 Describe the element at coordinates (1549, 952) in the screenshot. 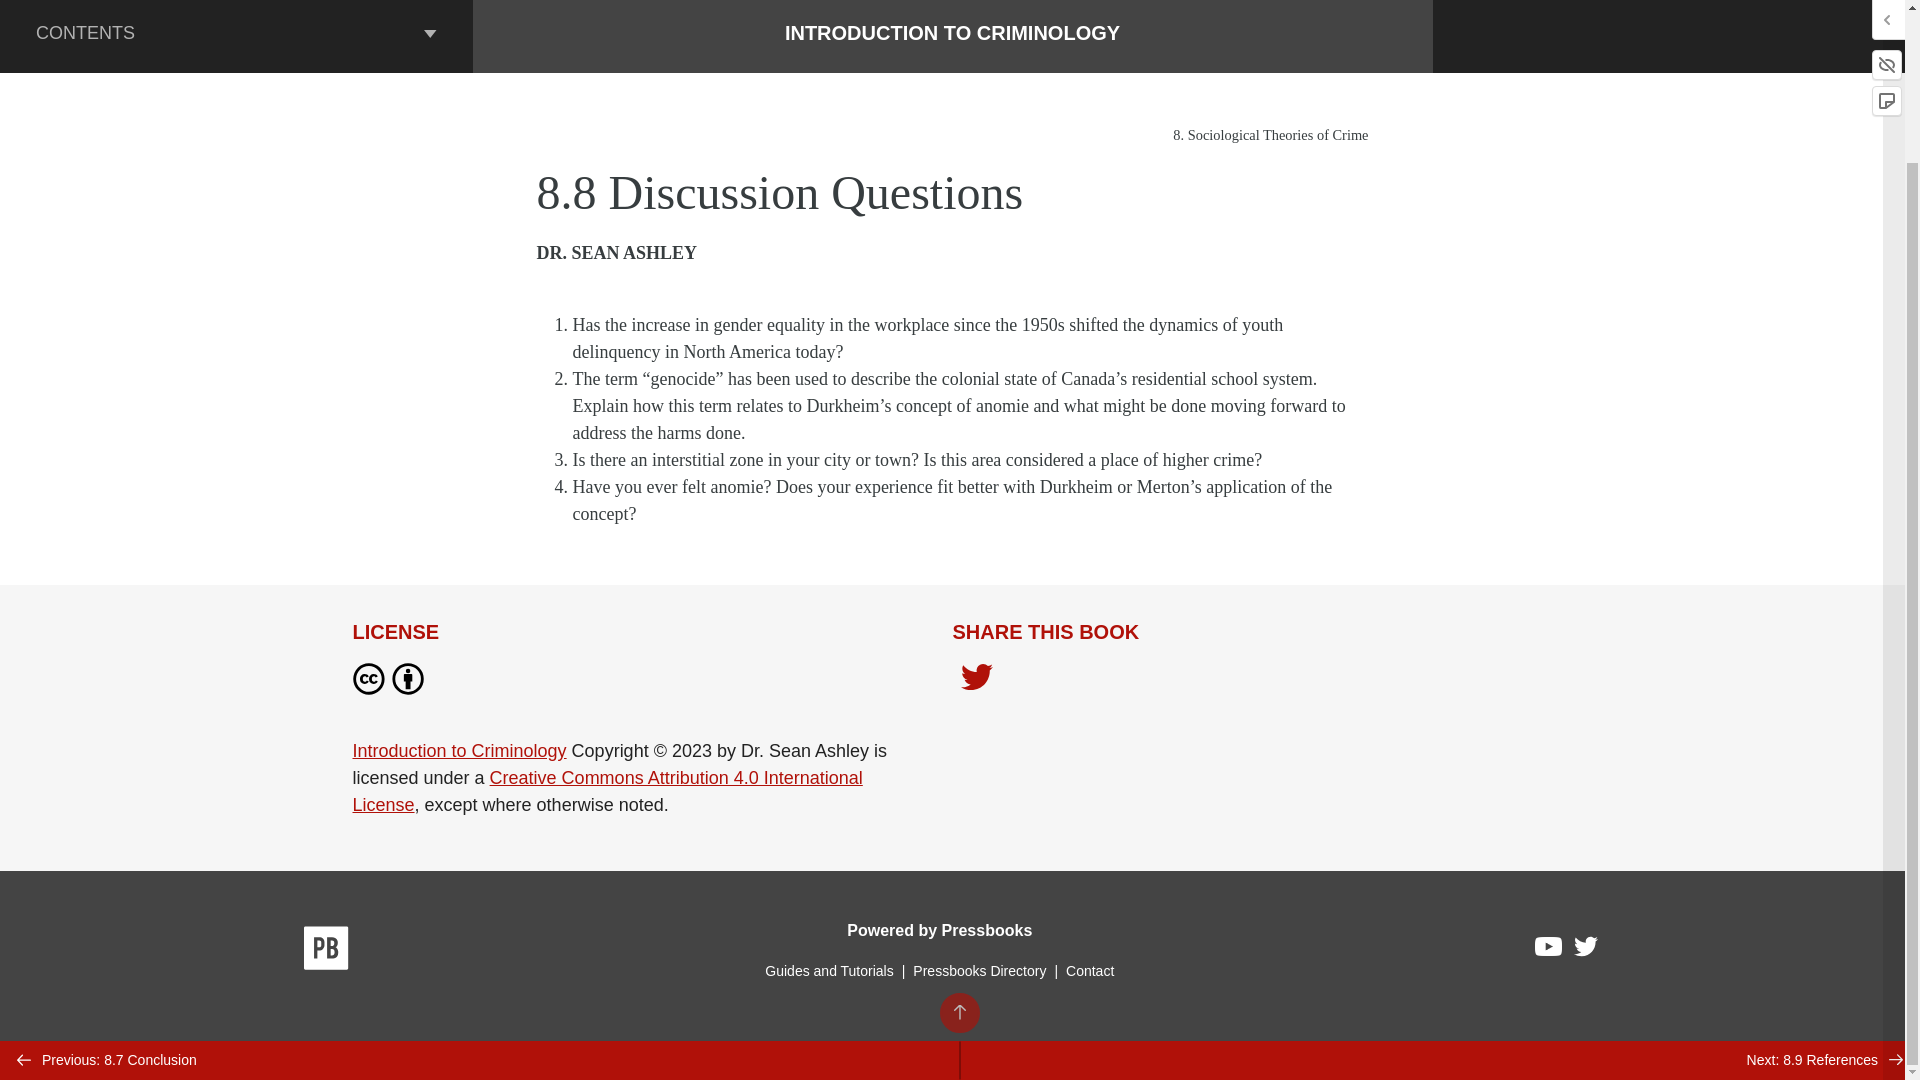

I see `Pressbooks on YouTube` at that location.